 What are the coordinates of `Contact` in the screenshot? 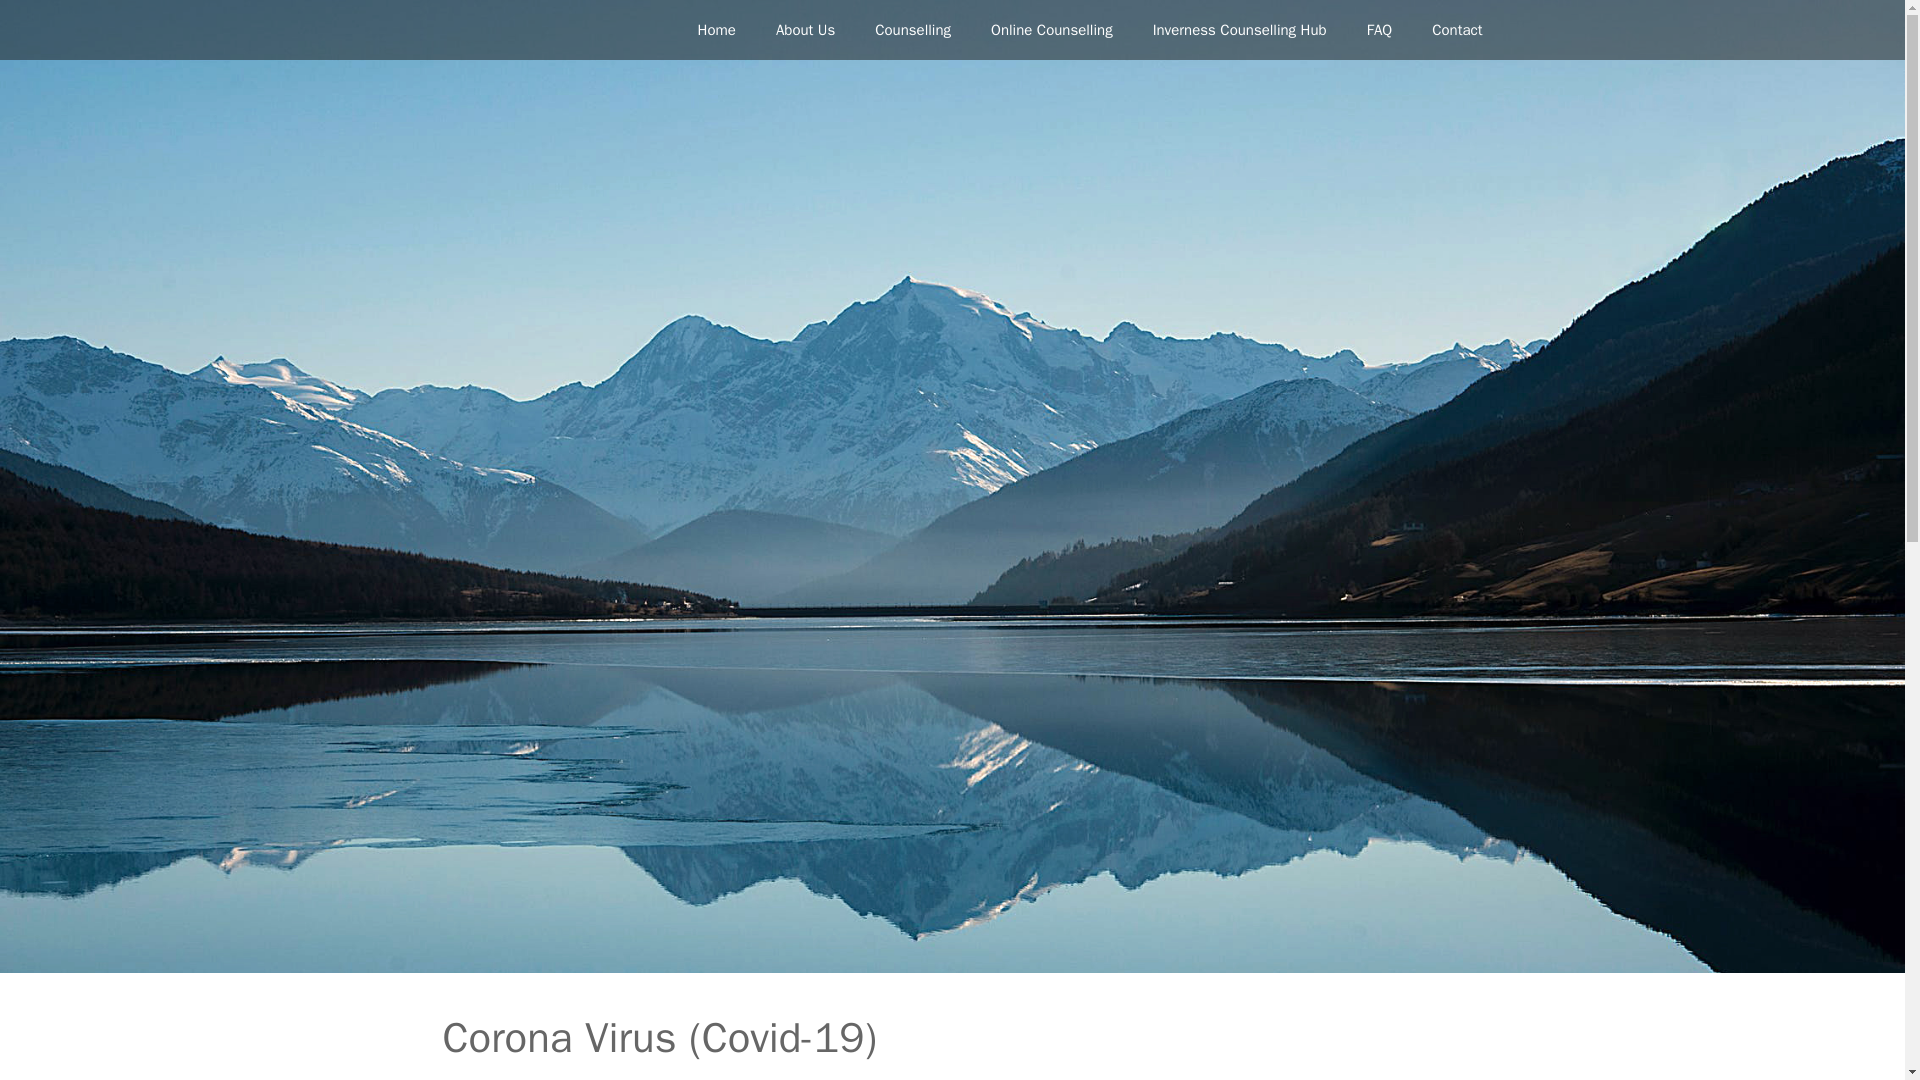 It's located at (1456, 30).